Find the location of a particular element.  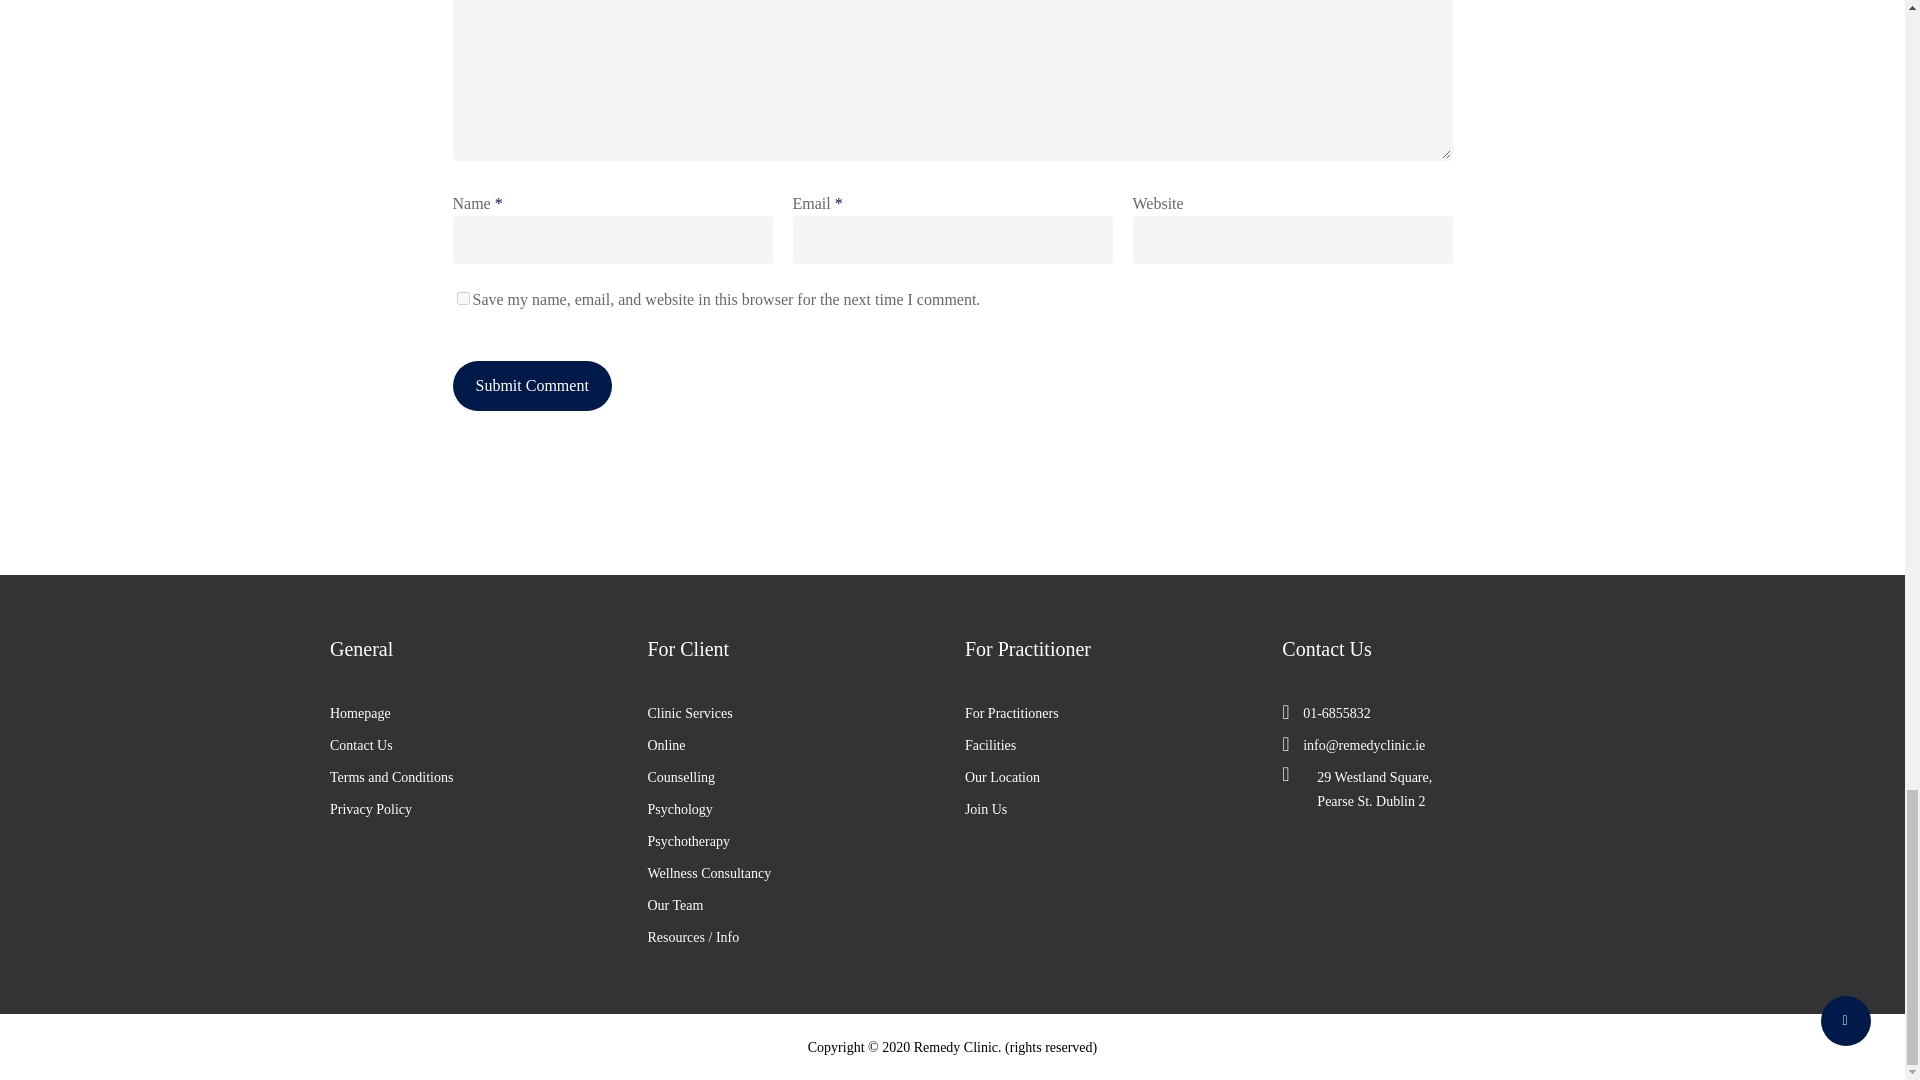

Psychotherapy is located at coordinates (794, 842).